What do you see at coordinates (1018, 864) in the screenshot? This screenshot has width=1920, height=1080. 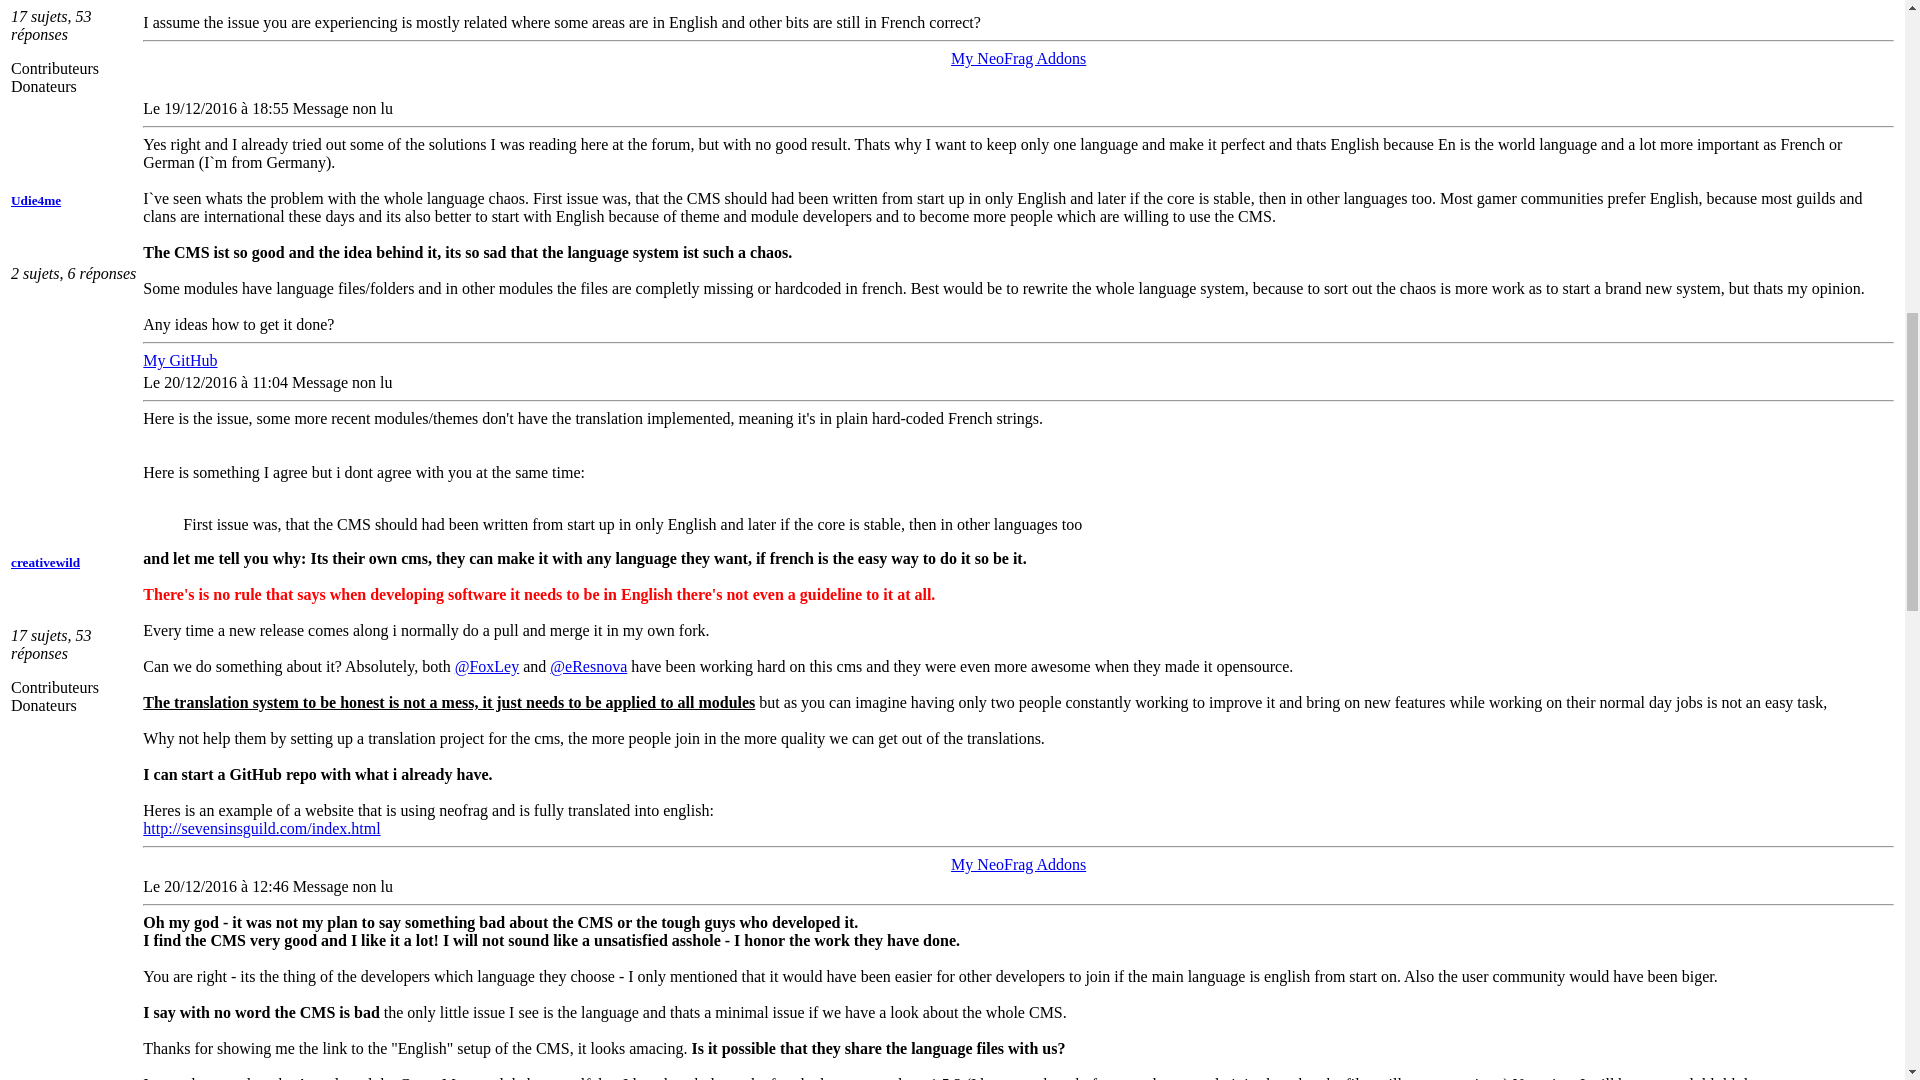 I see `My NeoFrag Addons` at bounding box center [1018, 864].